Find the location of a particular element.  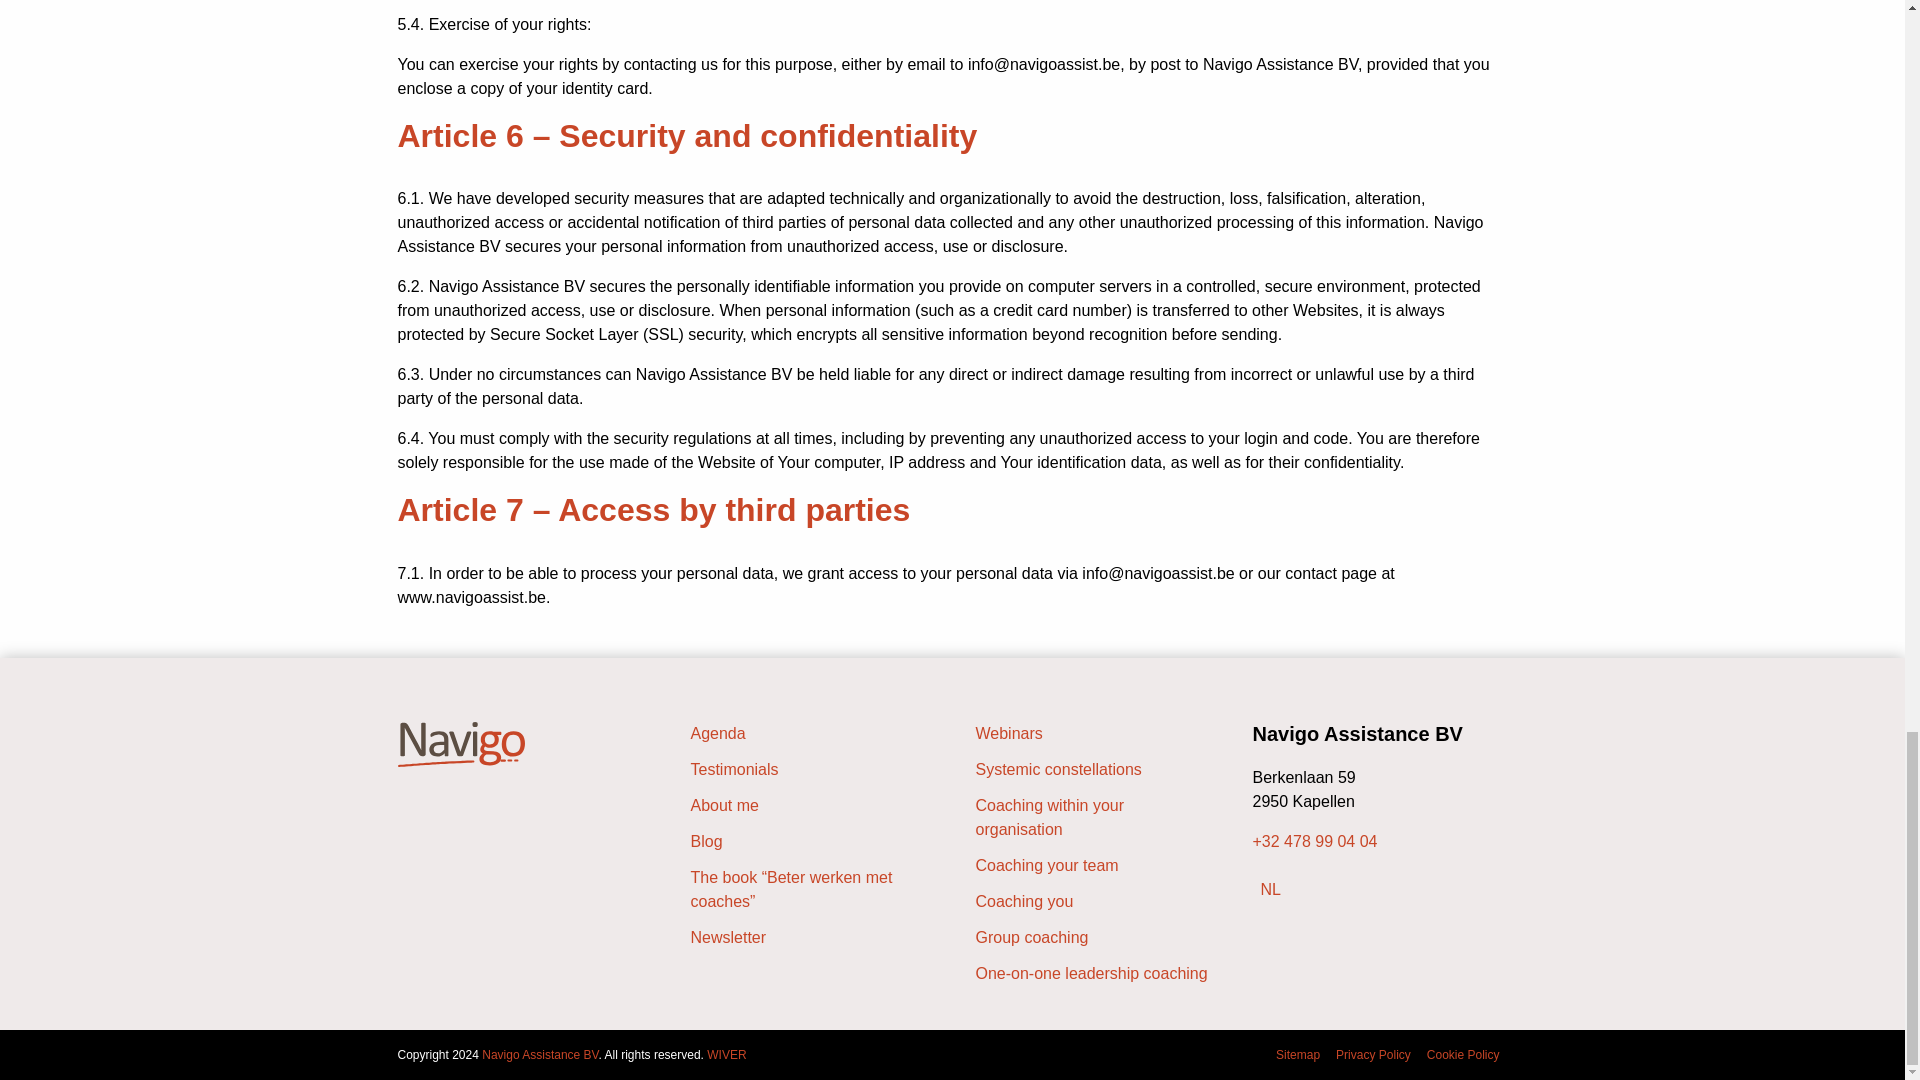

Testimonials is located at coordinates (808, 770).